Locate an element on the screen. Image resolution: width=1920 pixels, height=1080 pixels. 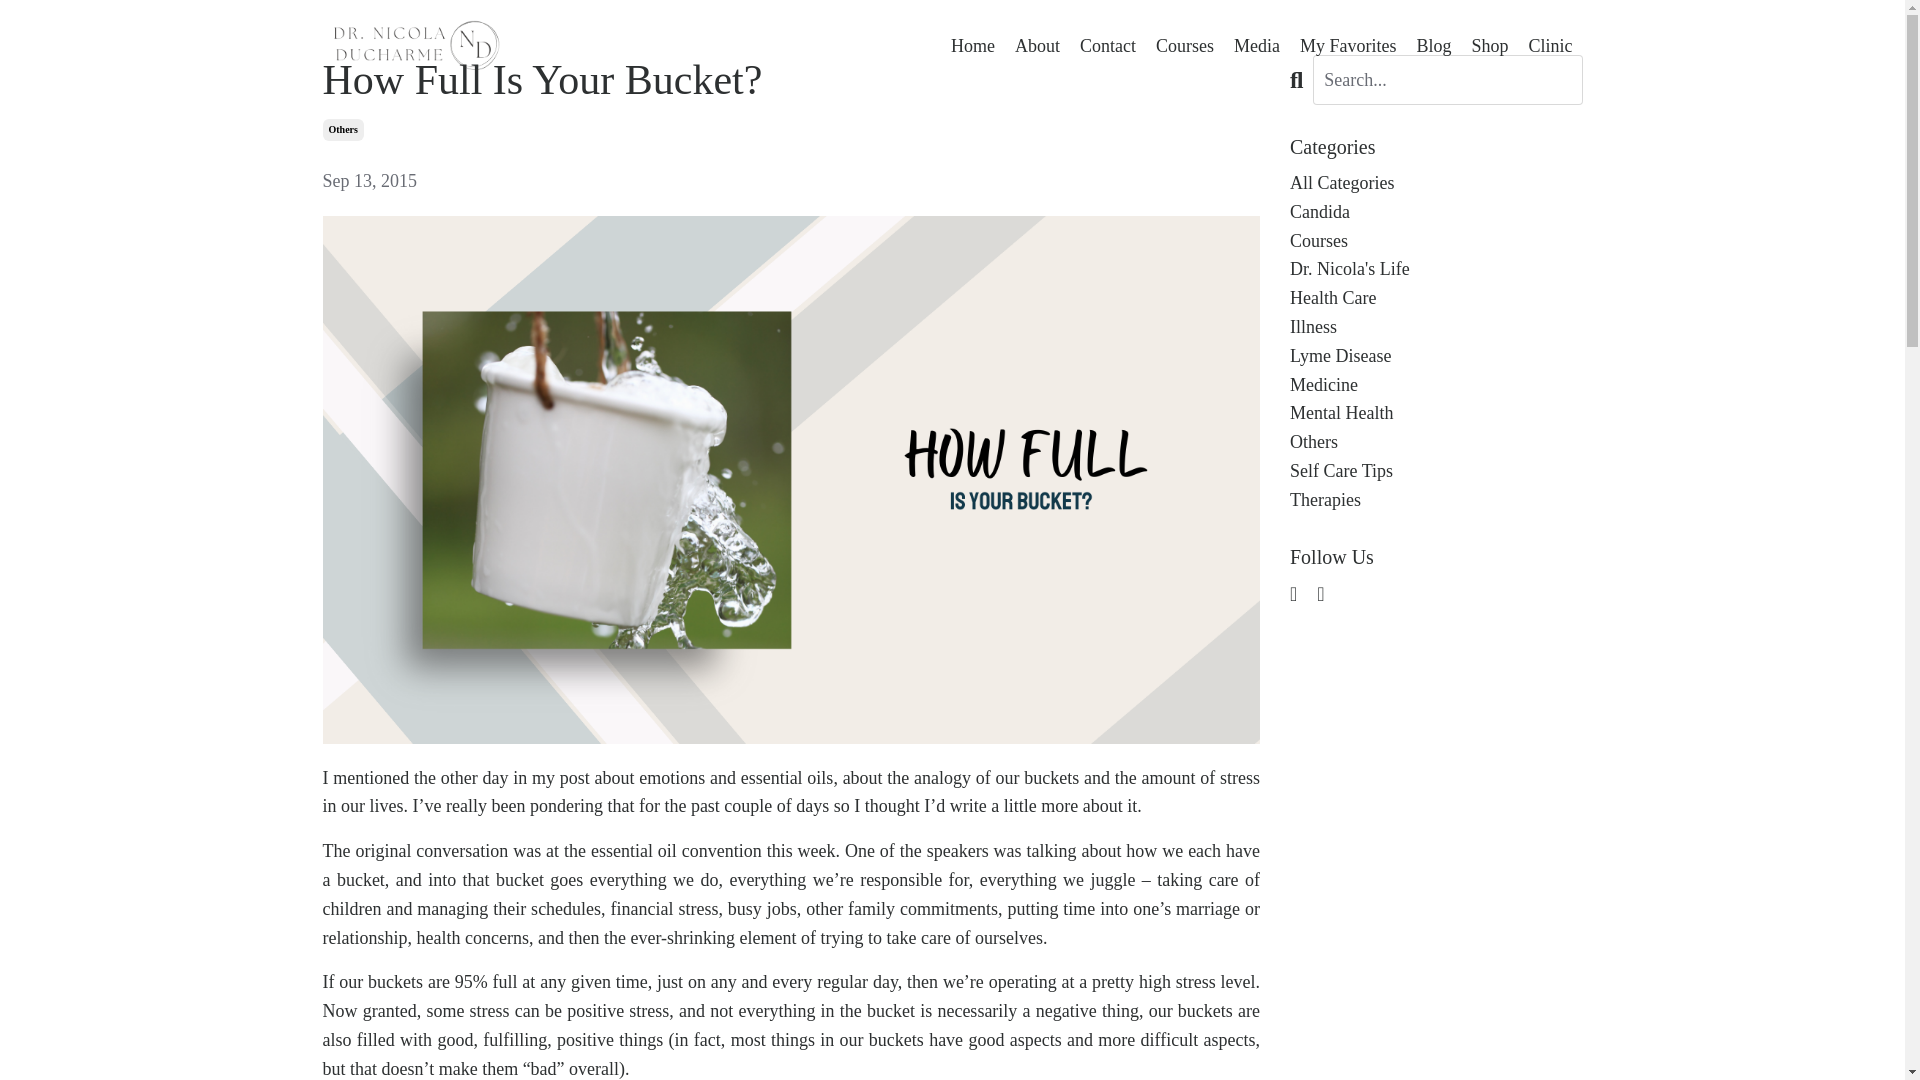
Contact is located at coordinates (1108, 46).